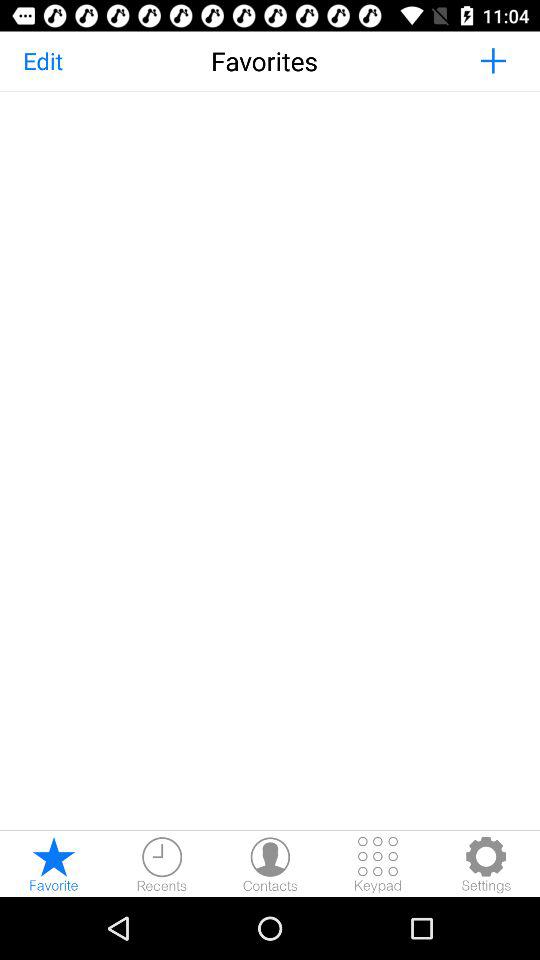 Image resolution: width=540 pixels, height=960 pixels. What do you see at coordinates (378, 864) in the screenshot?
I see `toggle keypad` at bounding box center [378, 864].